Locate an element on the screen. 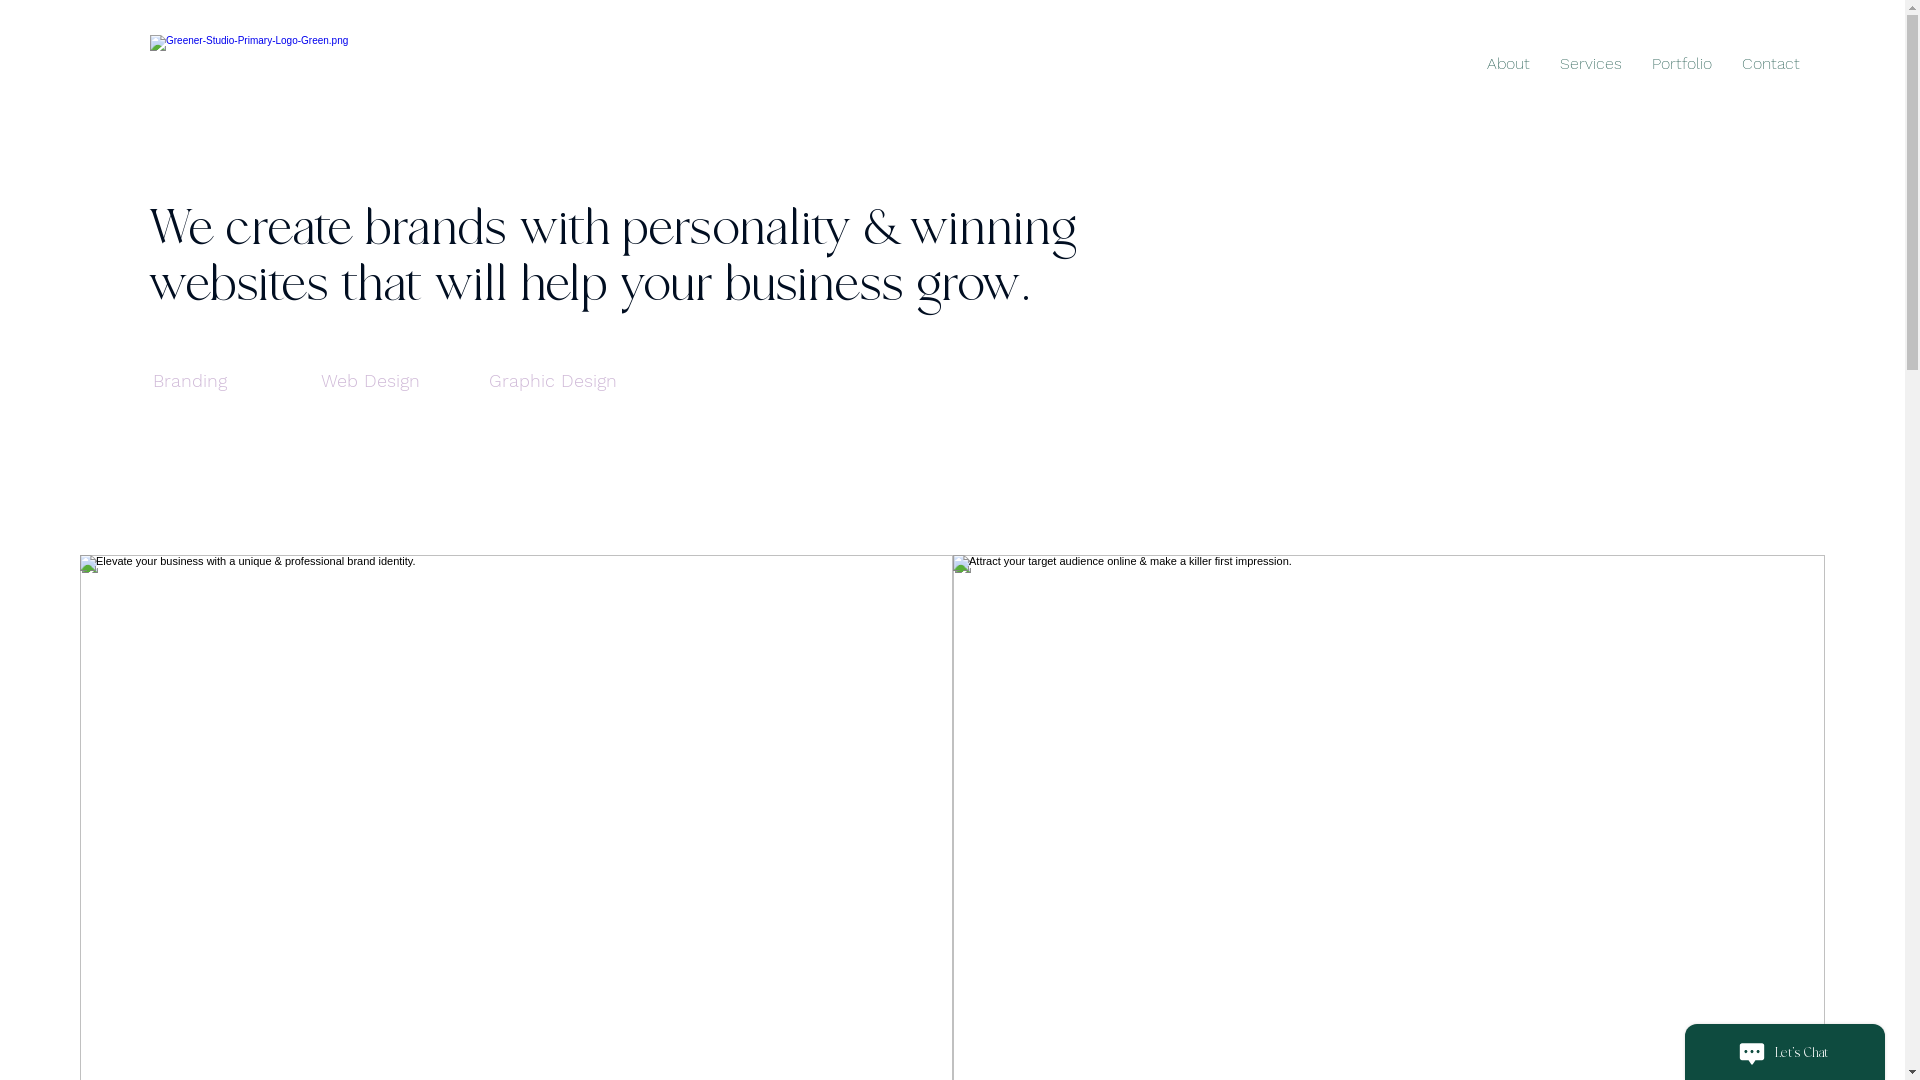  Web Design is located at coordinates (398, 380).